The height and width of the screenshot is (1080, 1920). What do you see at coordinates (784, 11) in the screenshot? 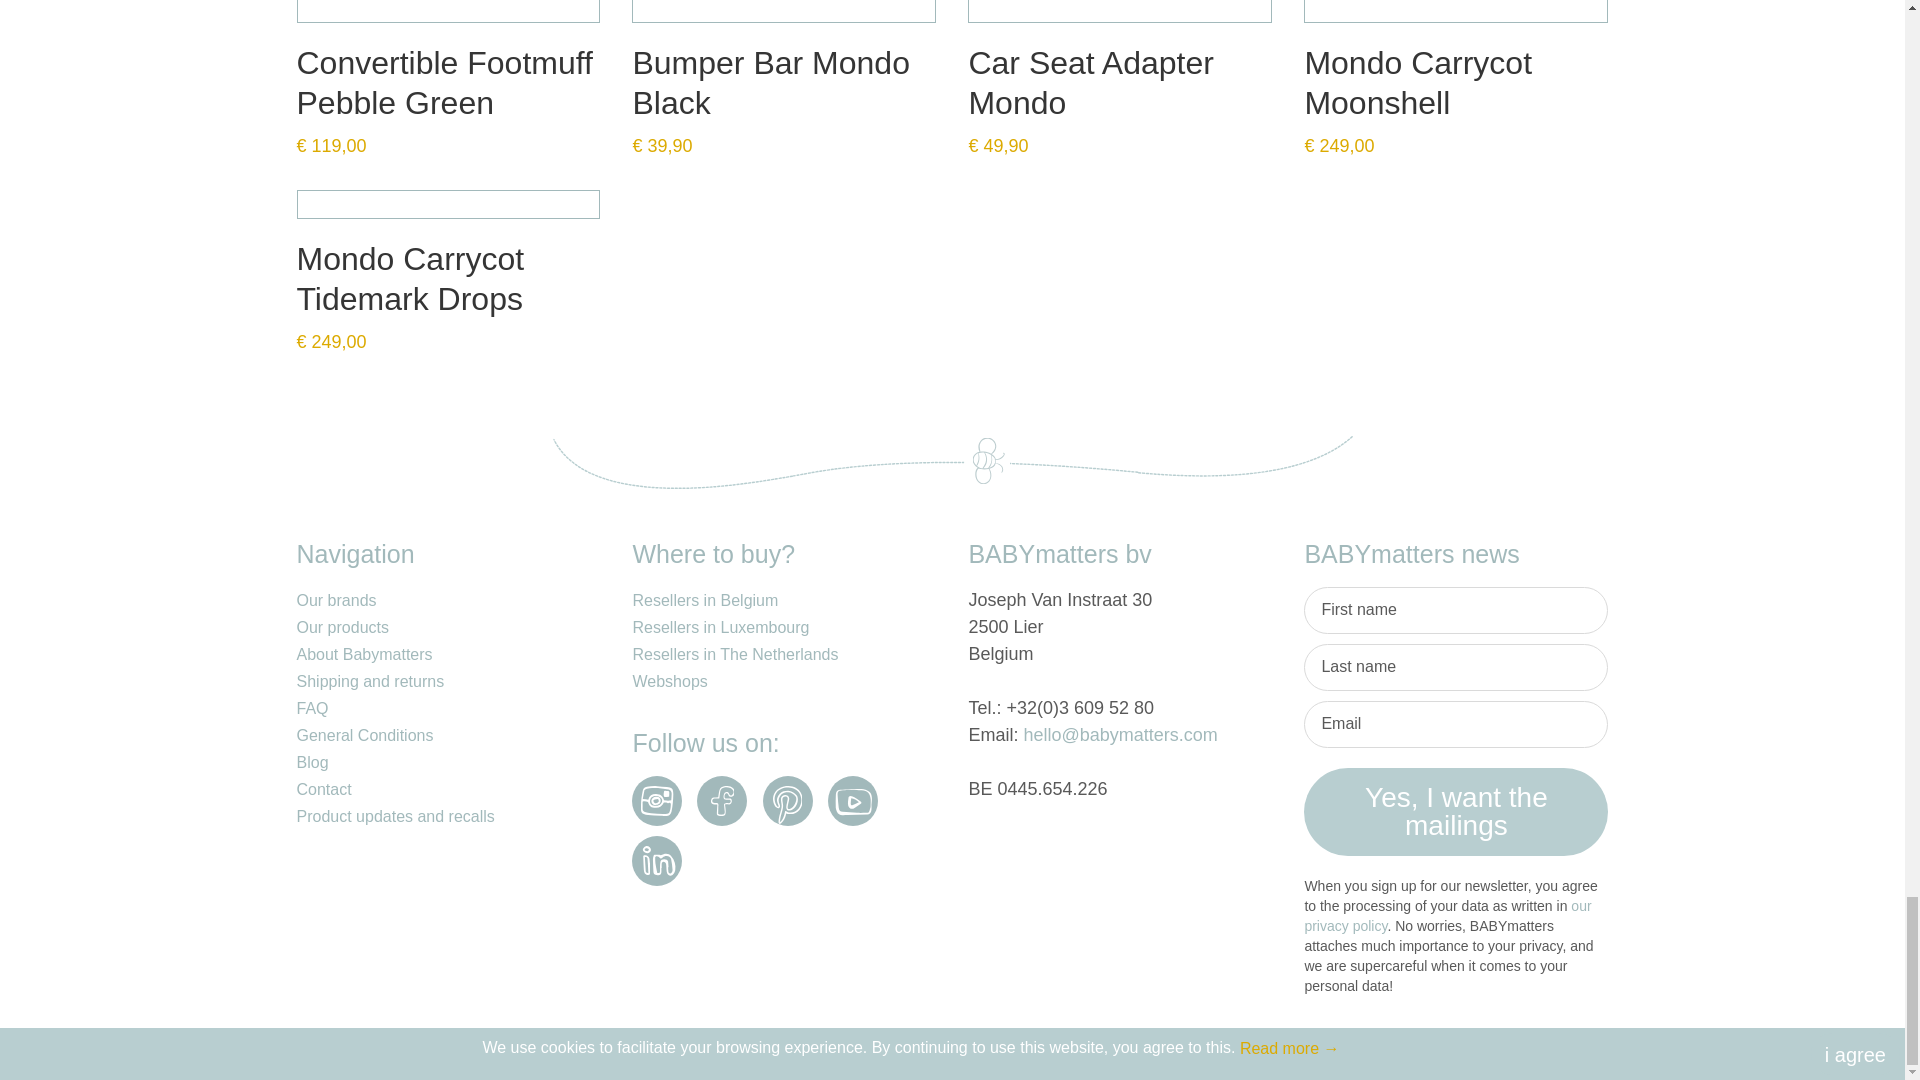
I see `Bumper Bar Mondo Black` at bounding box center [784, 11].